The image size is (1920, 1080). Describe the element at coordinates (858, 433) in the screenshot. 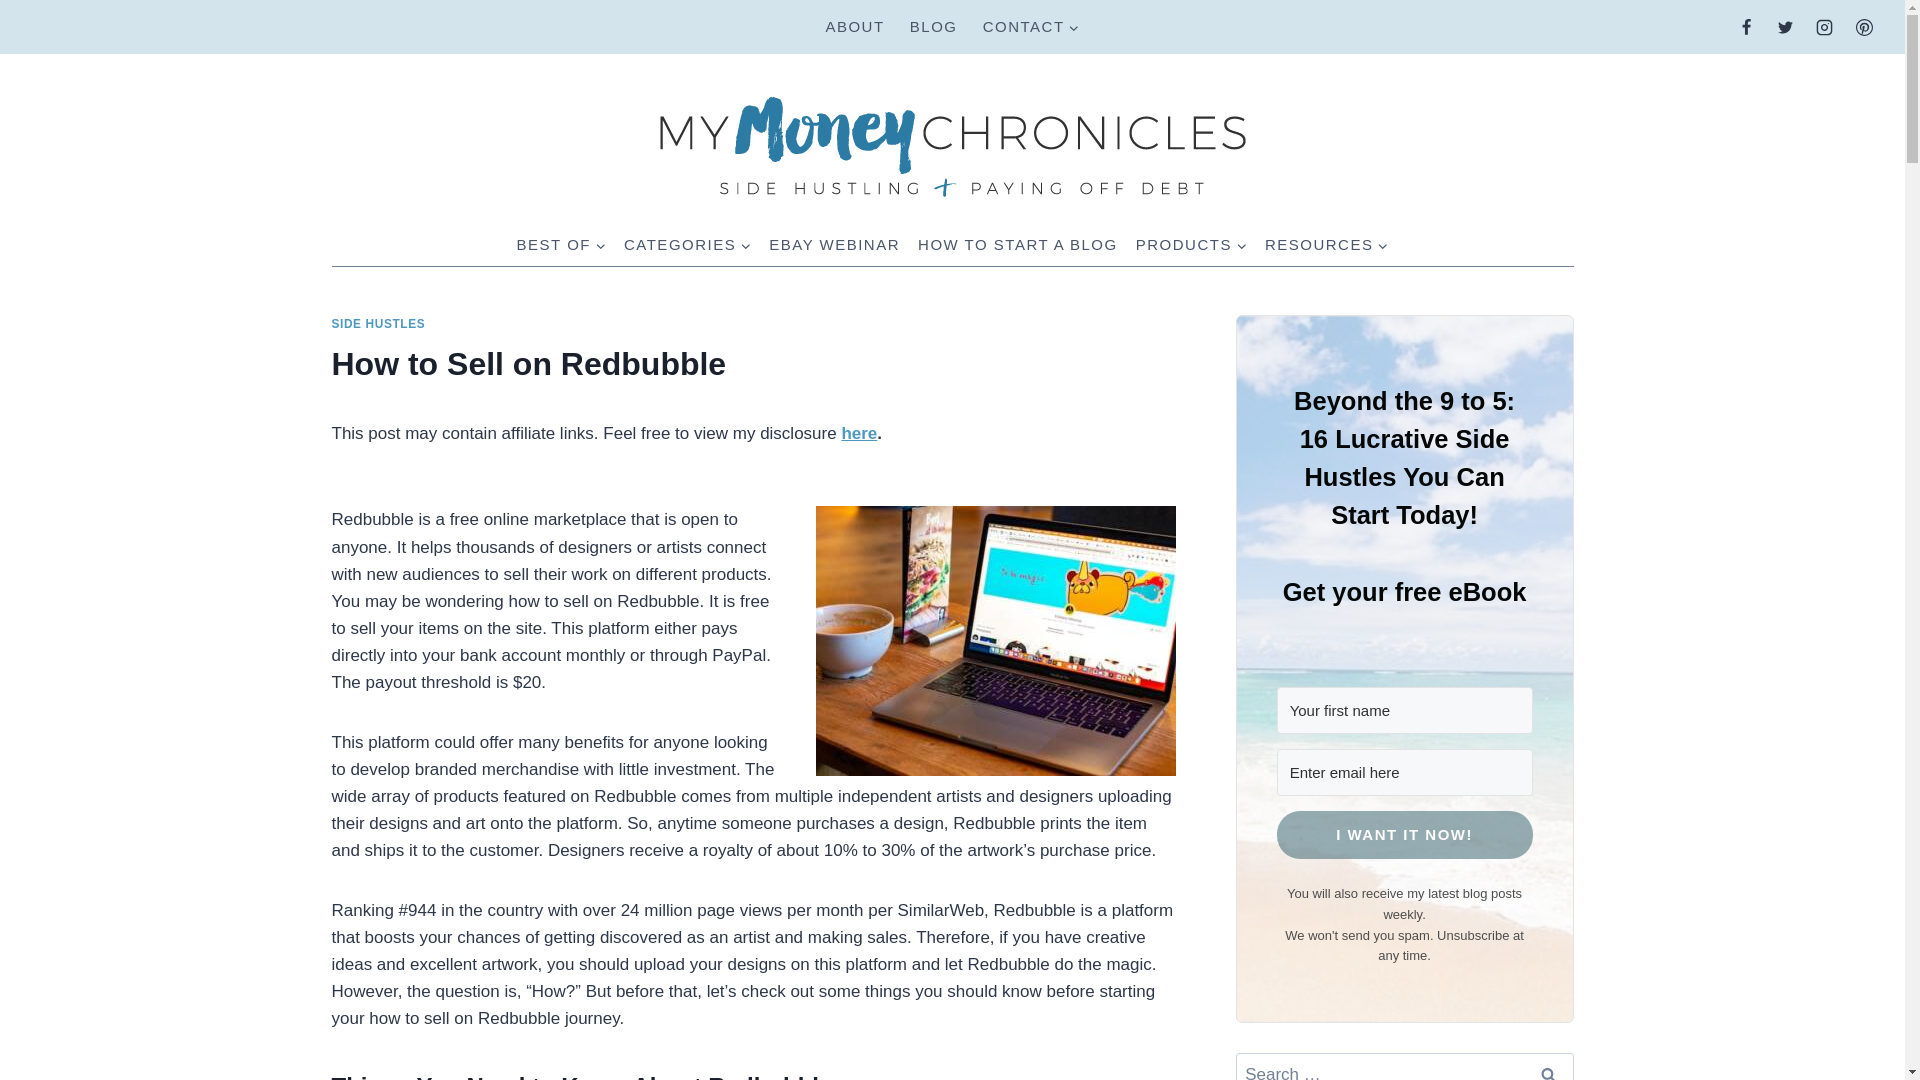

I see `here` at that location.